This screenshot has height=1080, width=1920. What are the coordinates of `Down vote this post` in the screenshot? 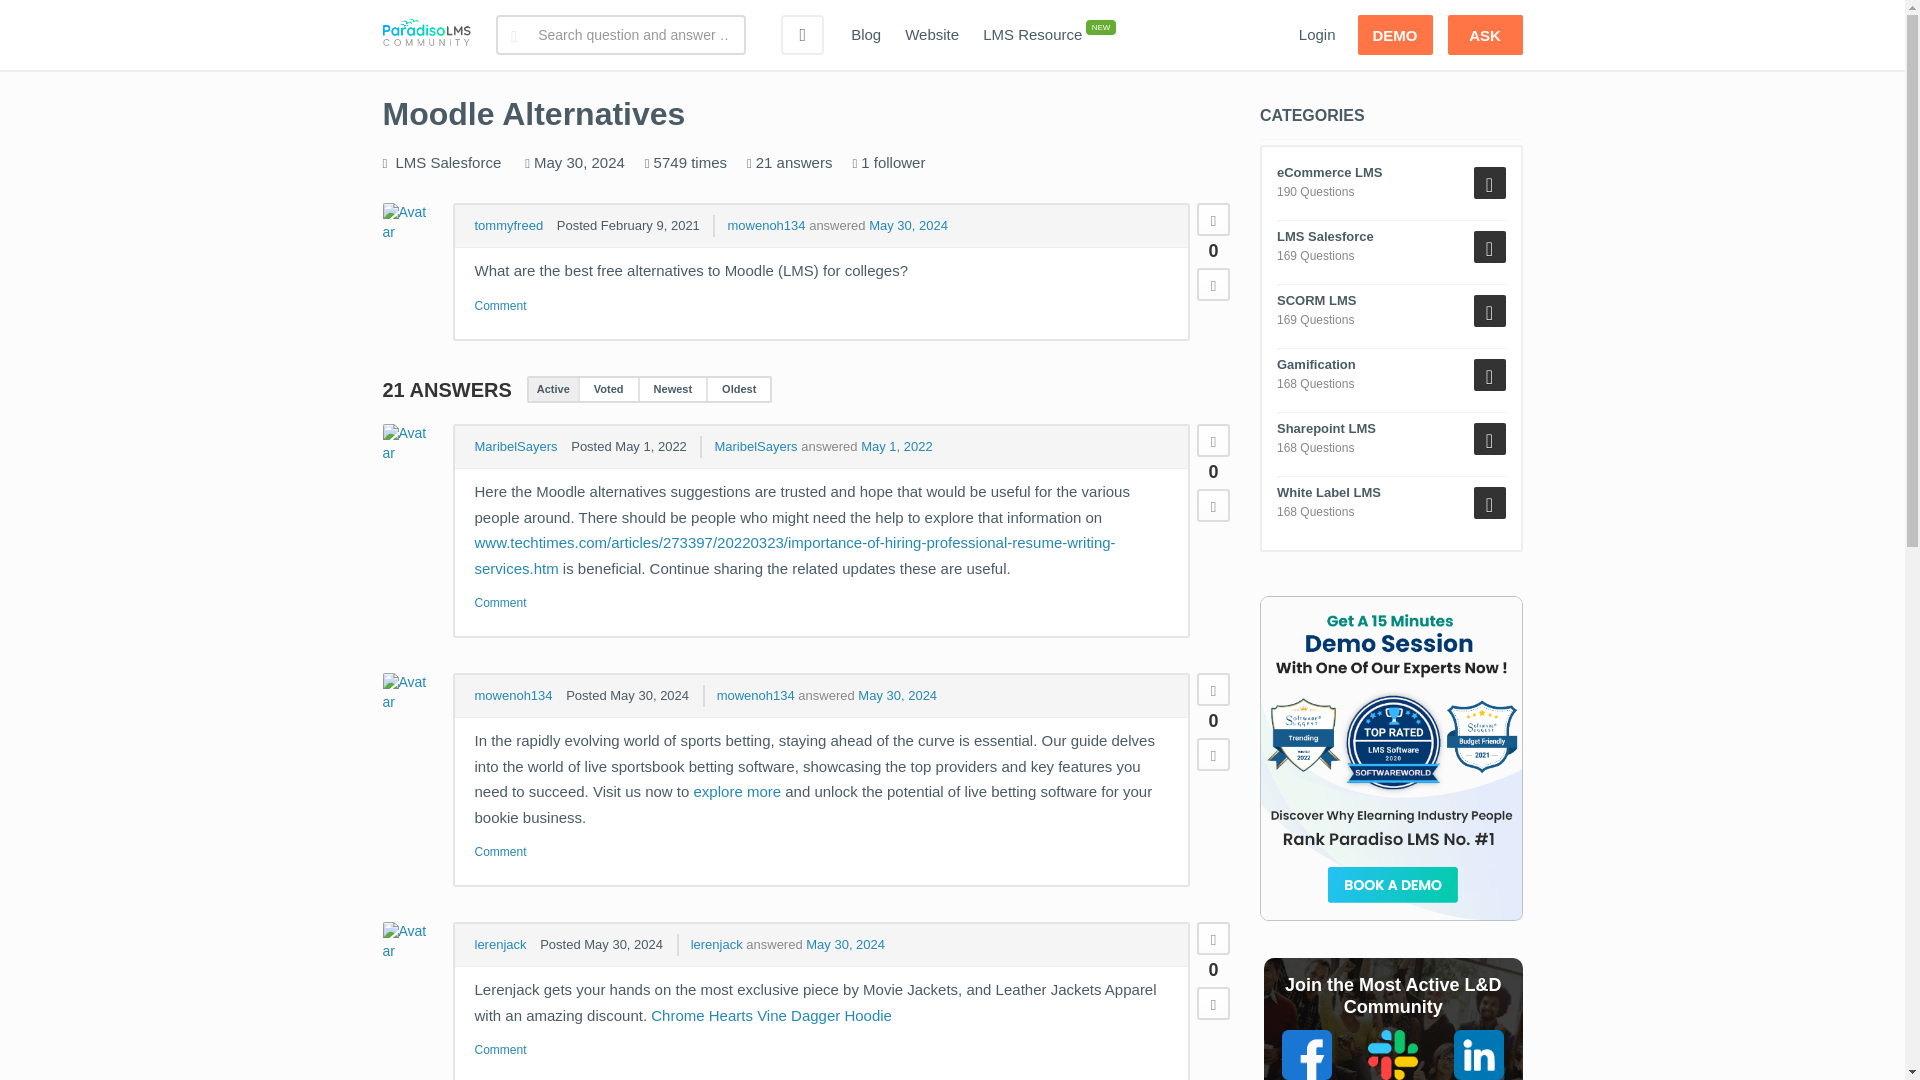 It's located at (1213, 754).